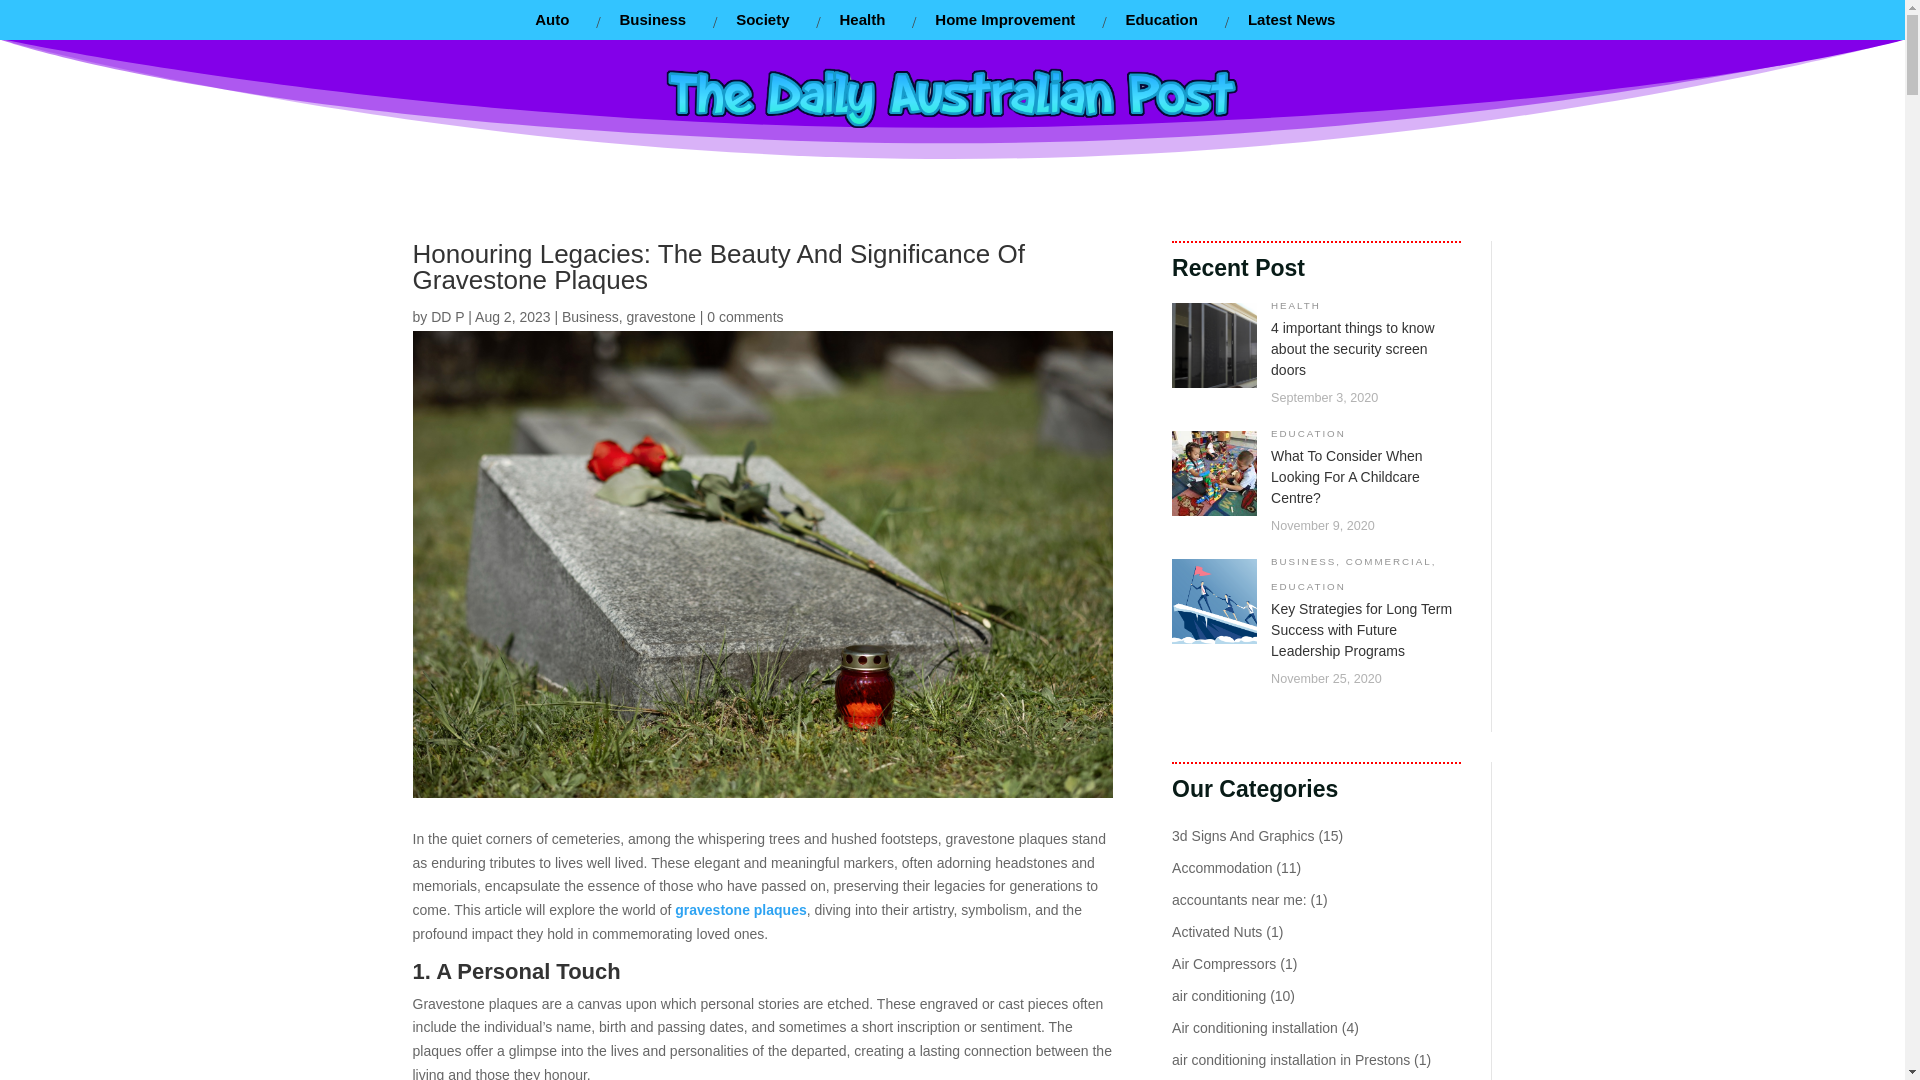 The width and height of the screenshot is (1920, 1080). Describe the element at coordinates (1254, 1027) in the screenshot. I see `Air conditioning installation` at that location.